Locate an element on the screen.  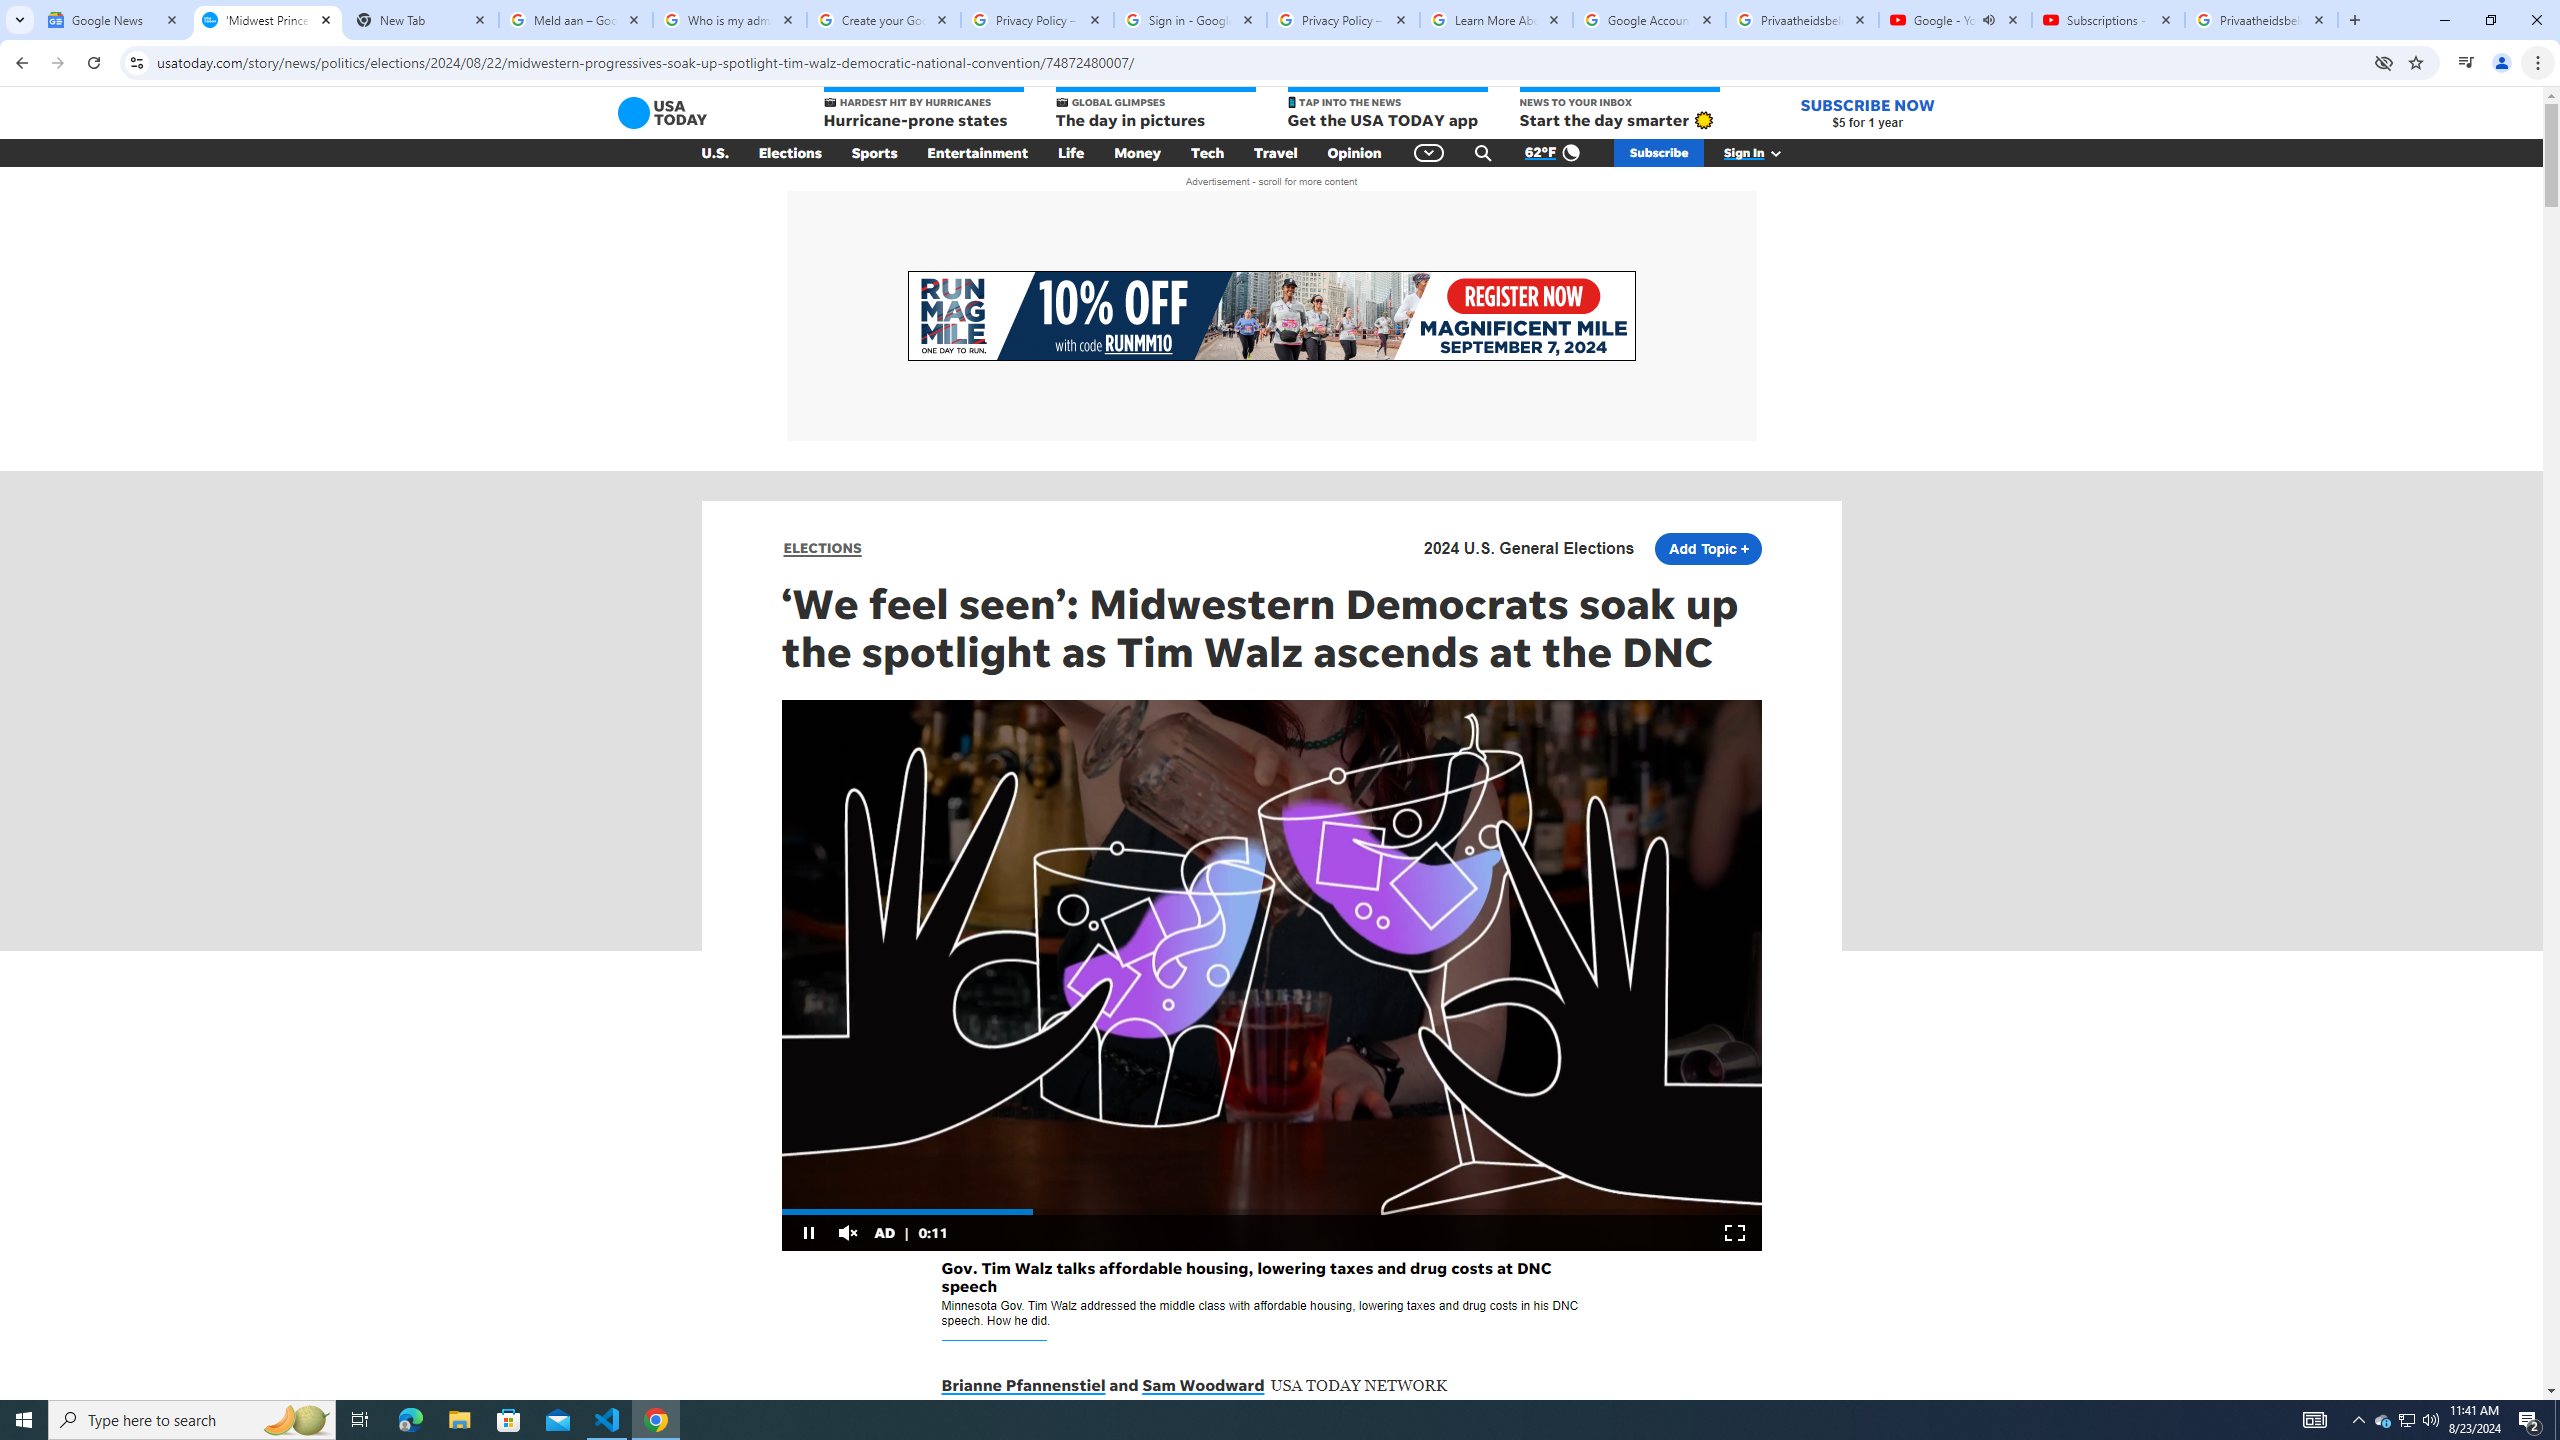
Add Topic is located at coordinates (1707, 548).